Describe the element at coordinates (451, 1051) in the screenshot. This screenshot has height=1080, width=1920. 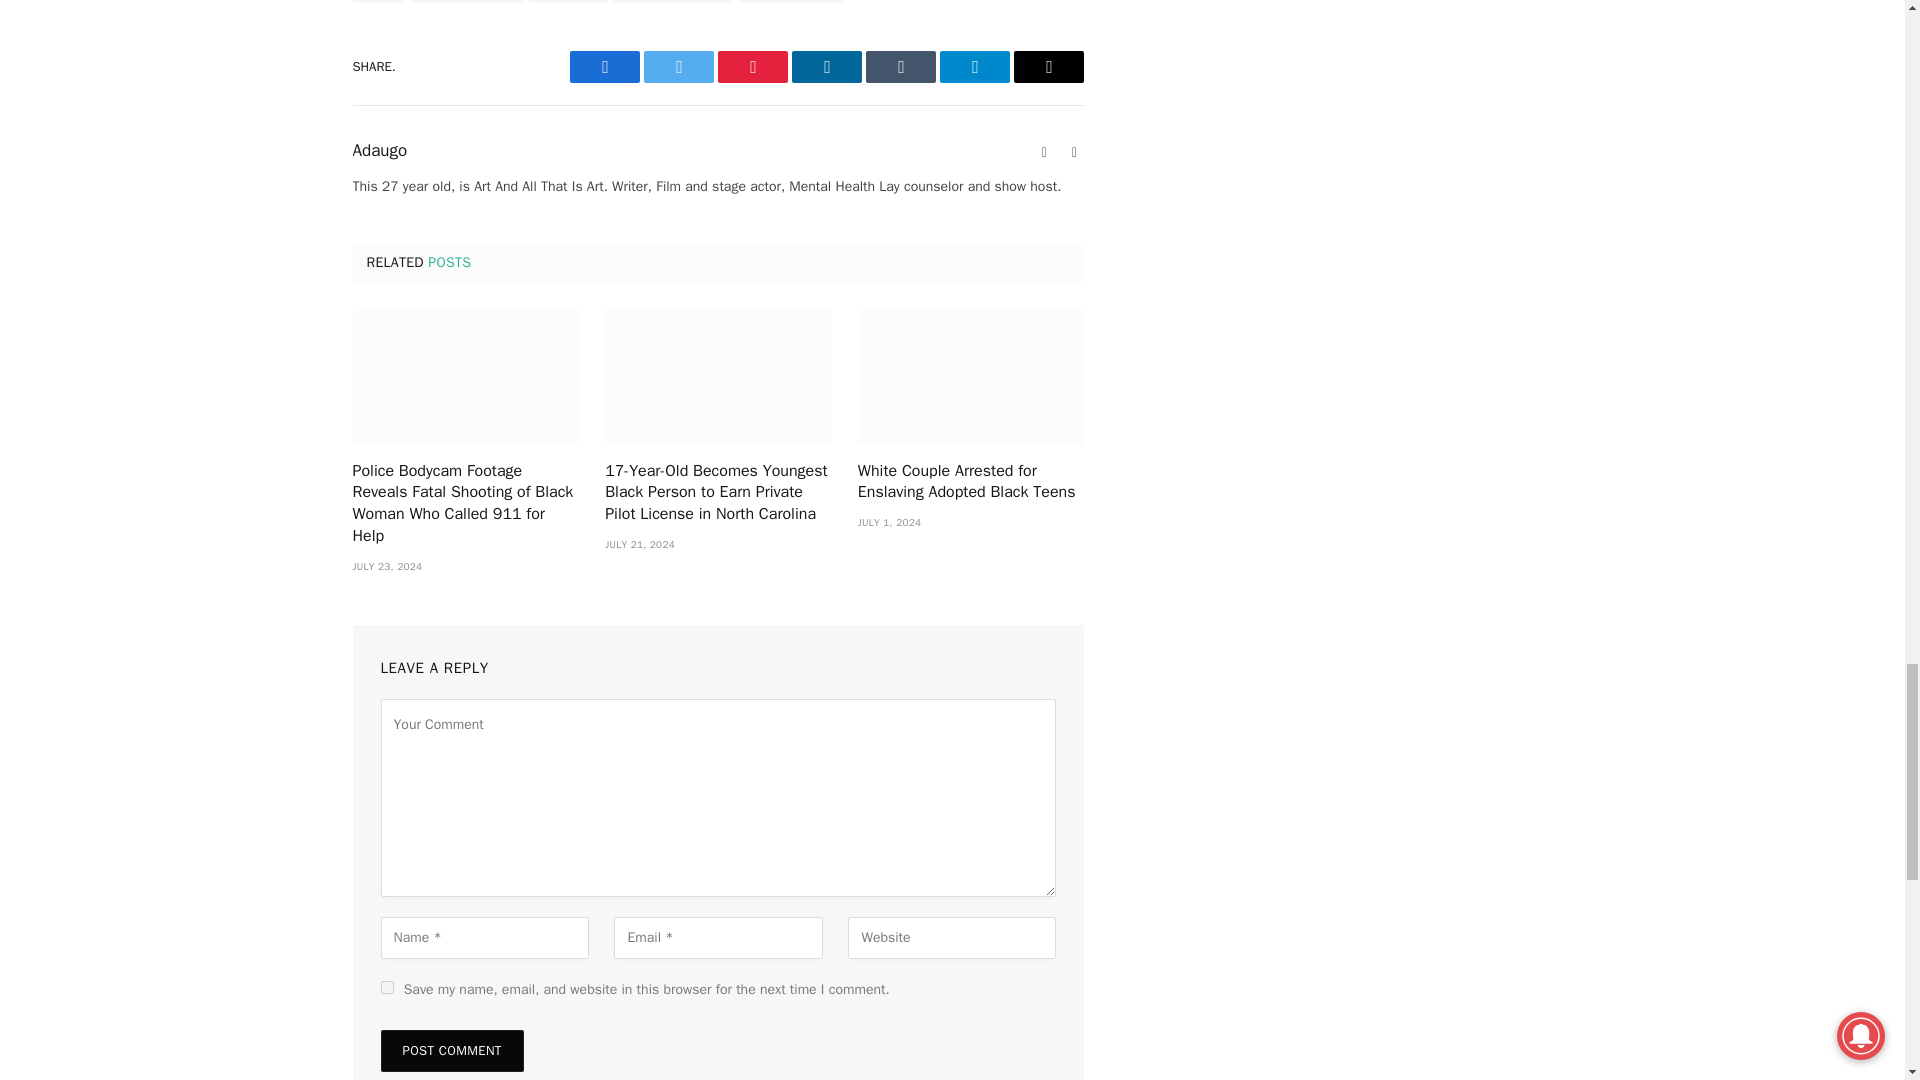
I see `Post Comment` at that location.